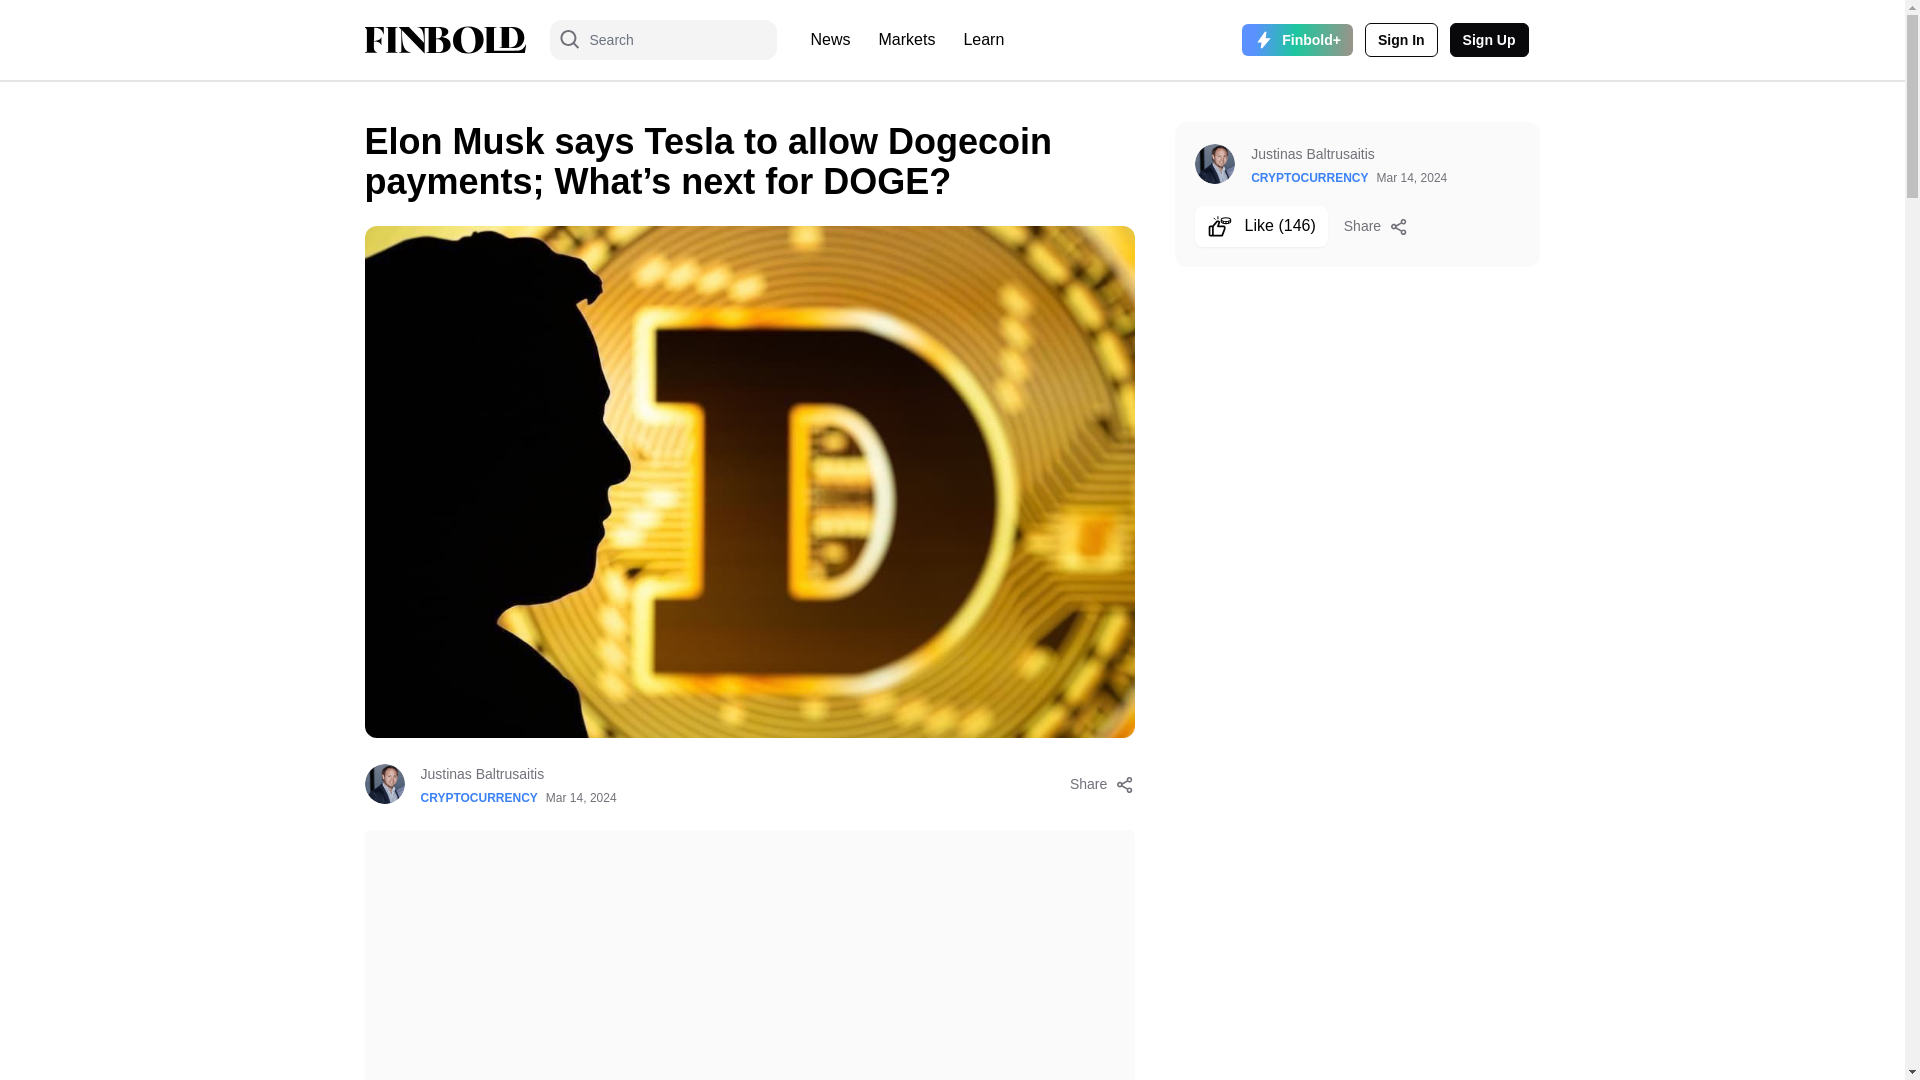 The image size is (1920, 1080). I want to click on CRYPTOCURRENCY, so click(478, 797).